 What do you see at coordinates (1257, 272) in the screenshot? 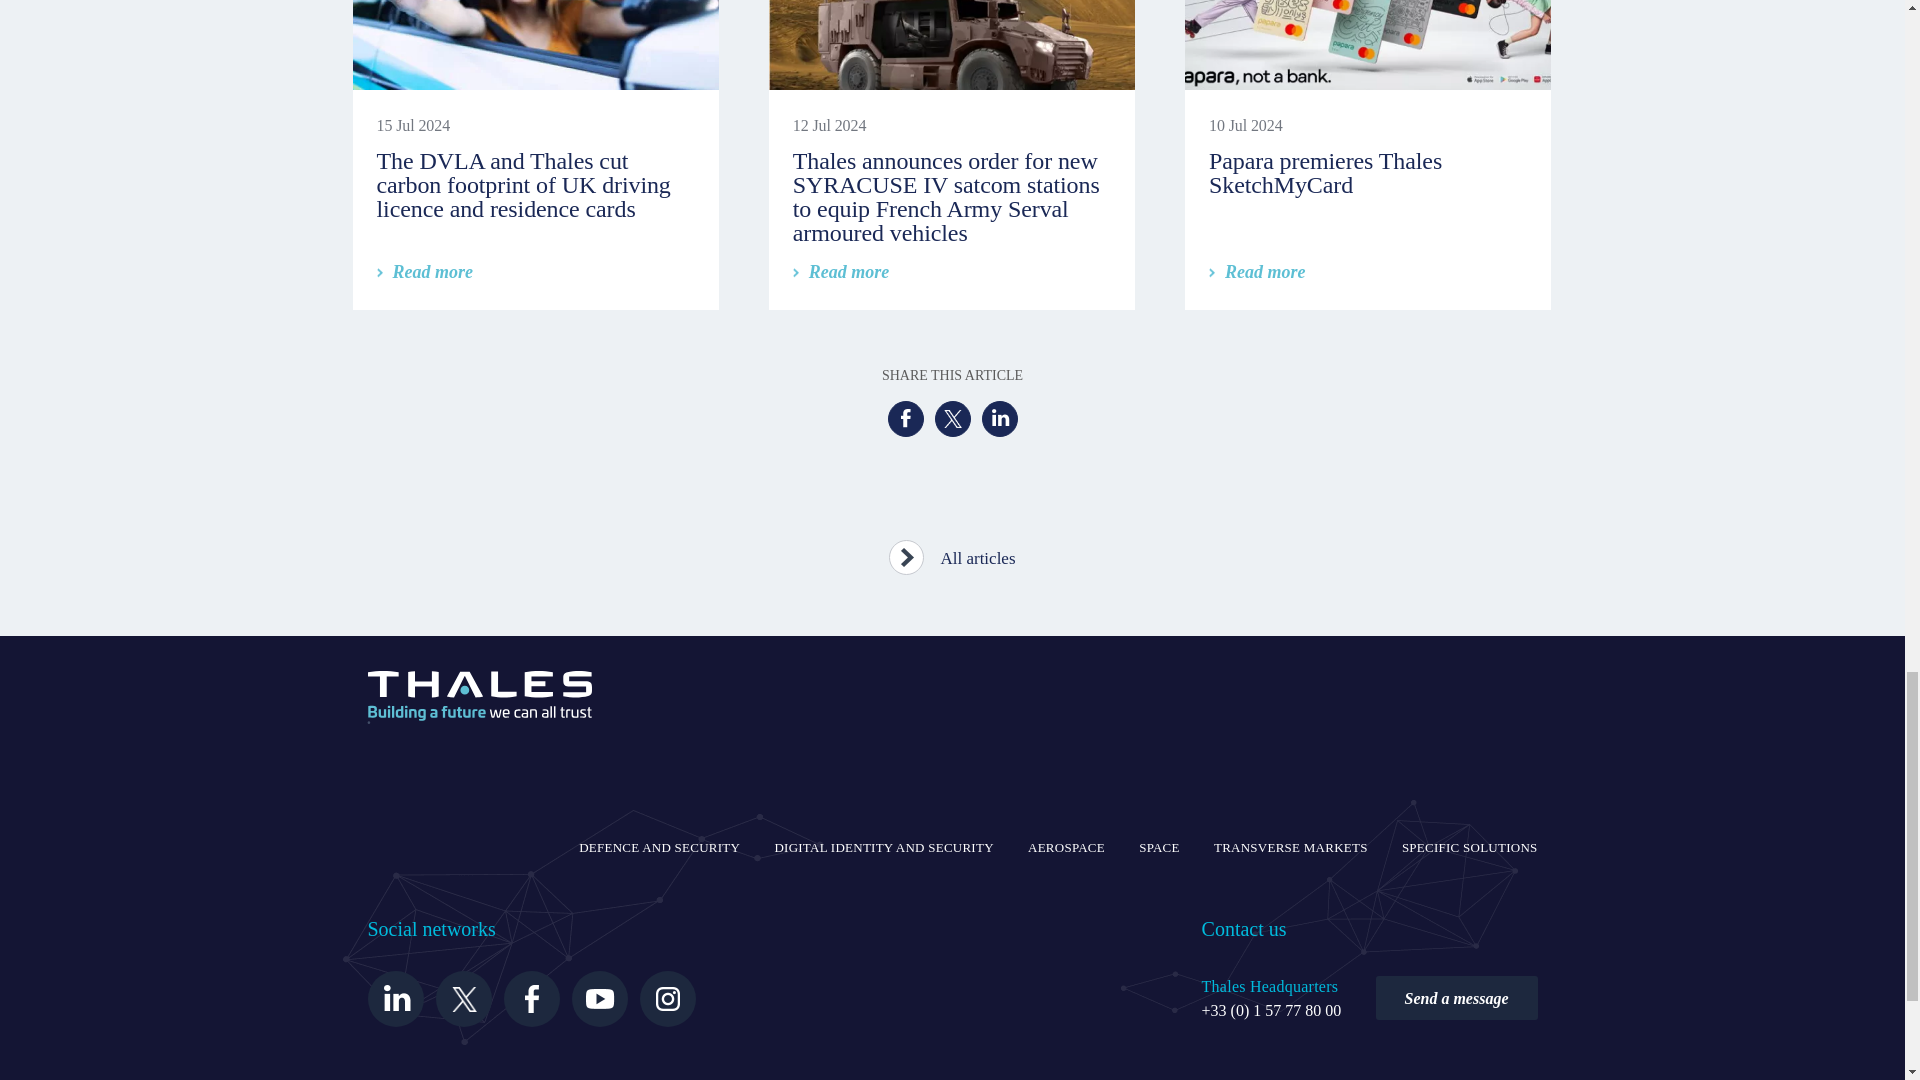
I see `Read more` at bounding box center [1257, 272].